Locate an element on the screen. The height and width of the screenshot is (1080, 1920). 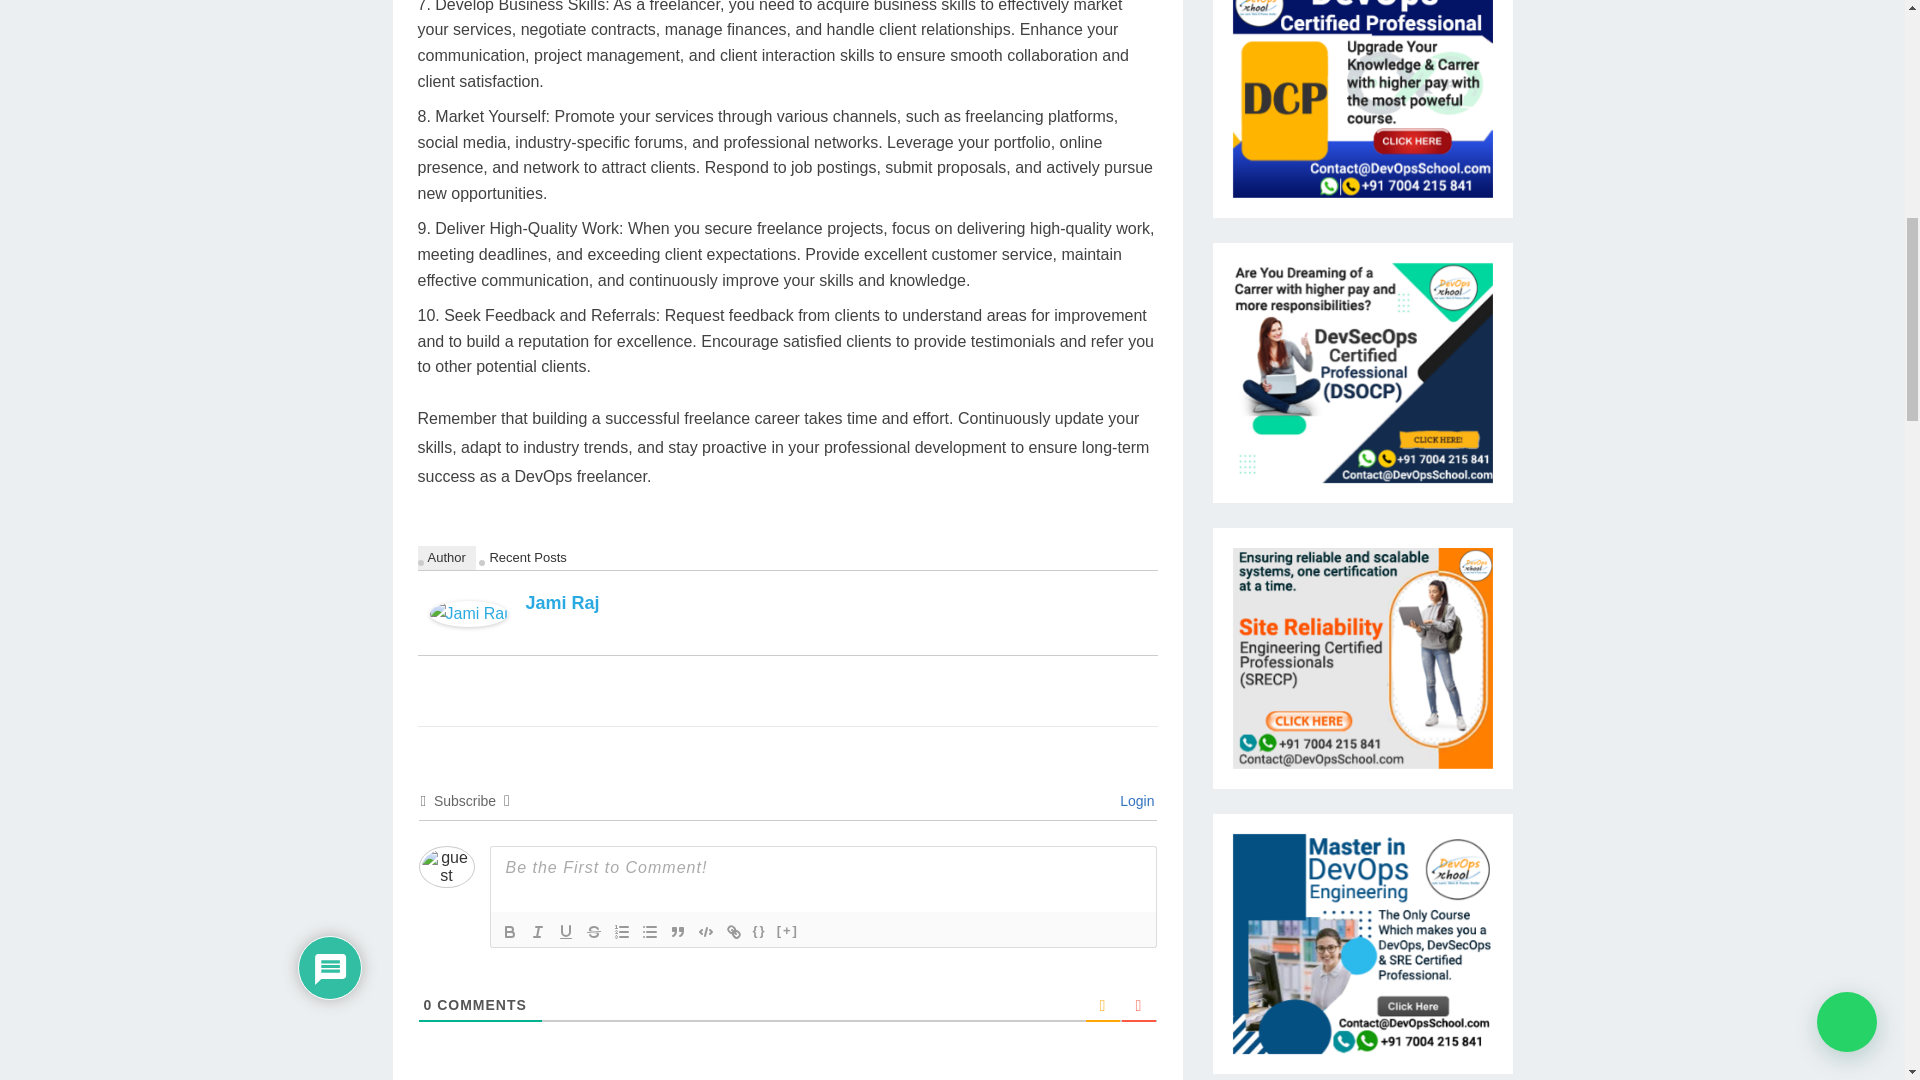
Strike is located at coordinates (594, 932).